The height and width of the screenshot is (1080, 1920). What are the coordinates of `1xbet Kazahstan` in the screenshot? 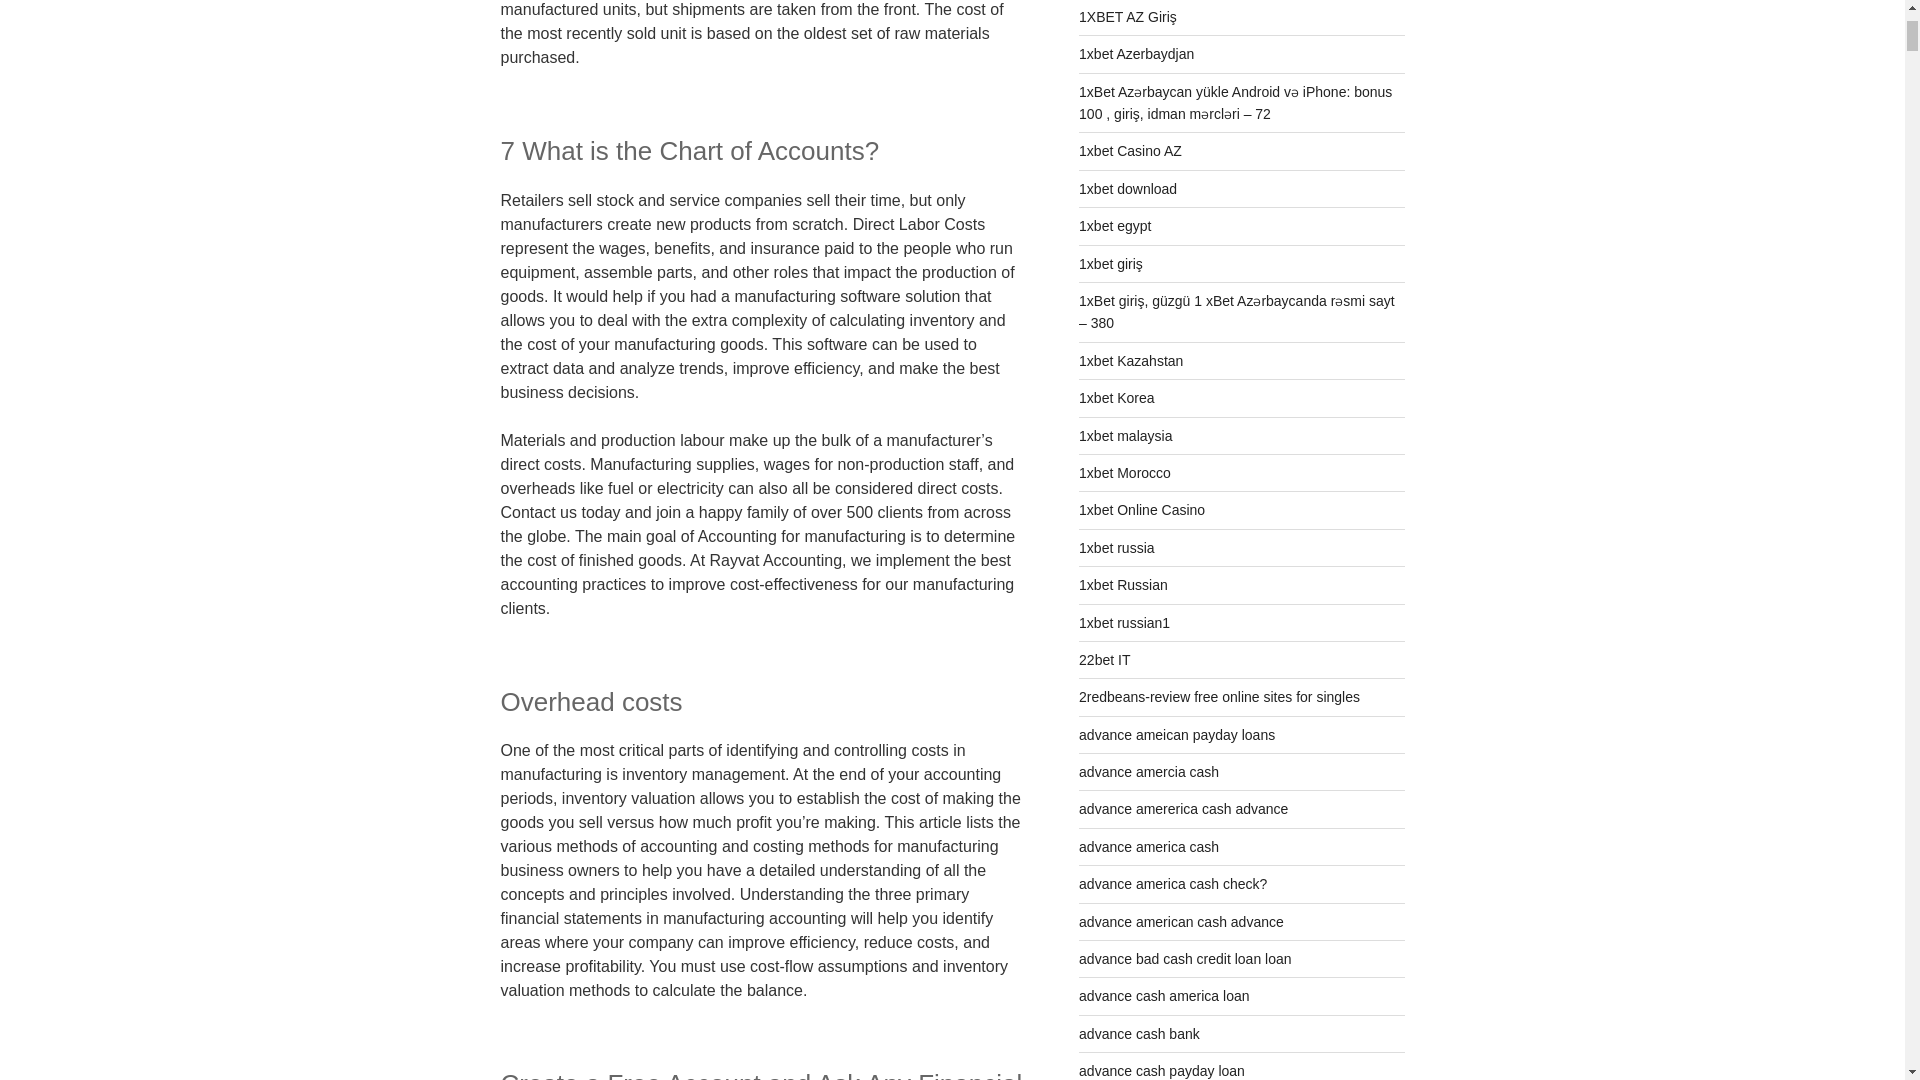 It's located at (1130, 361).